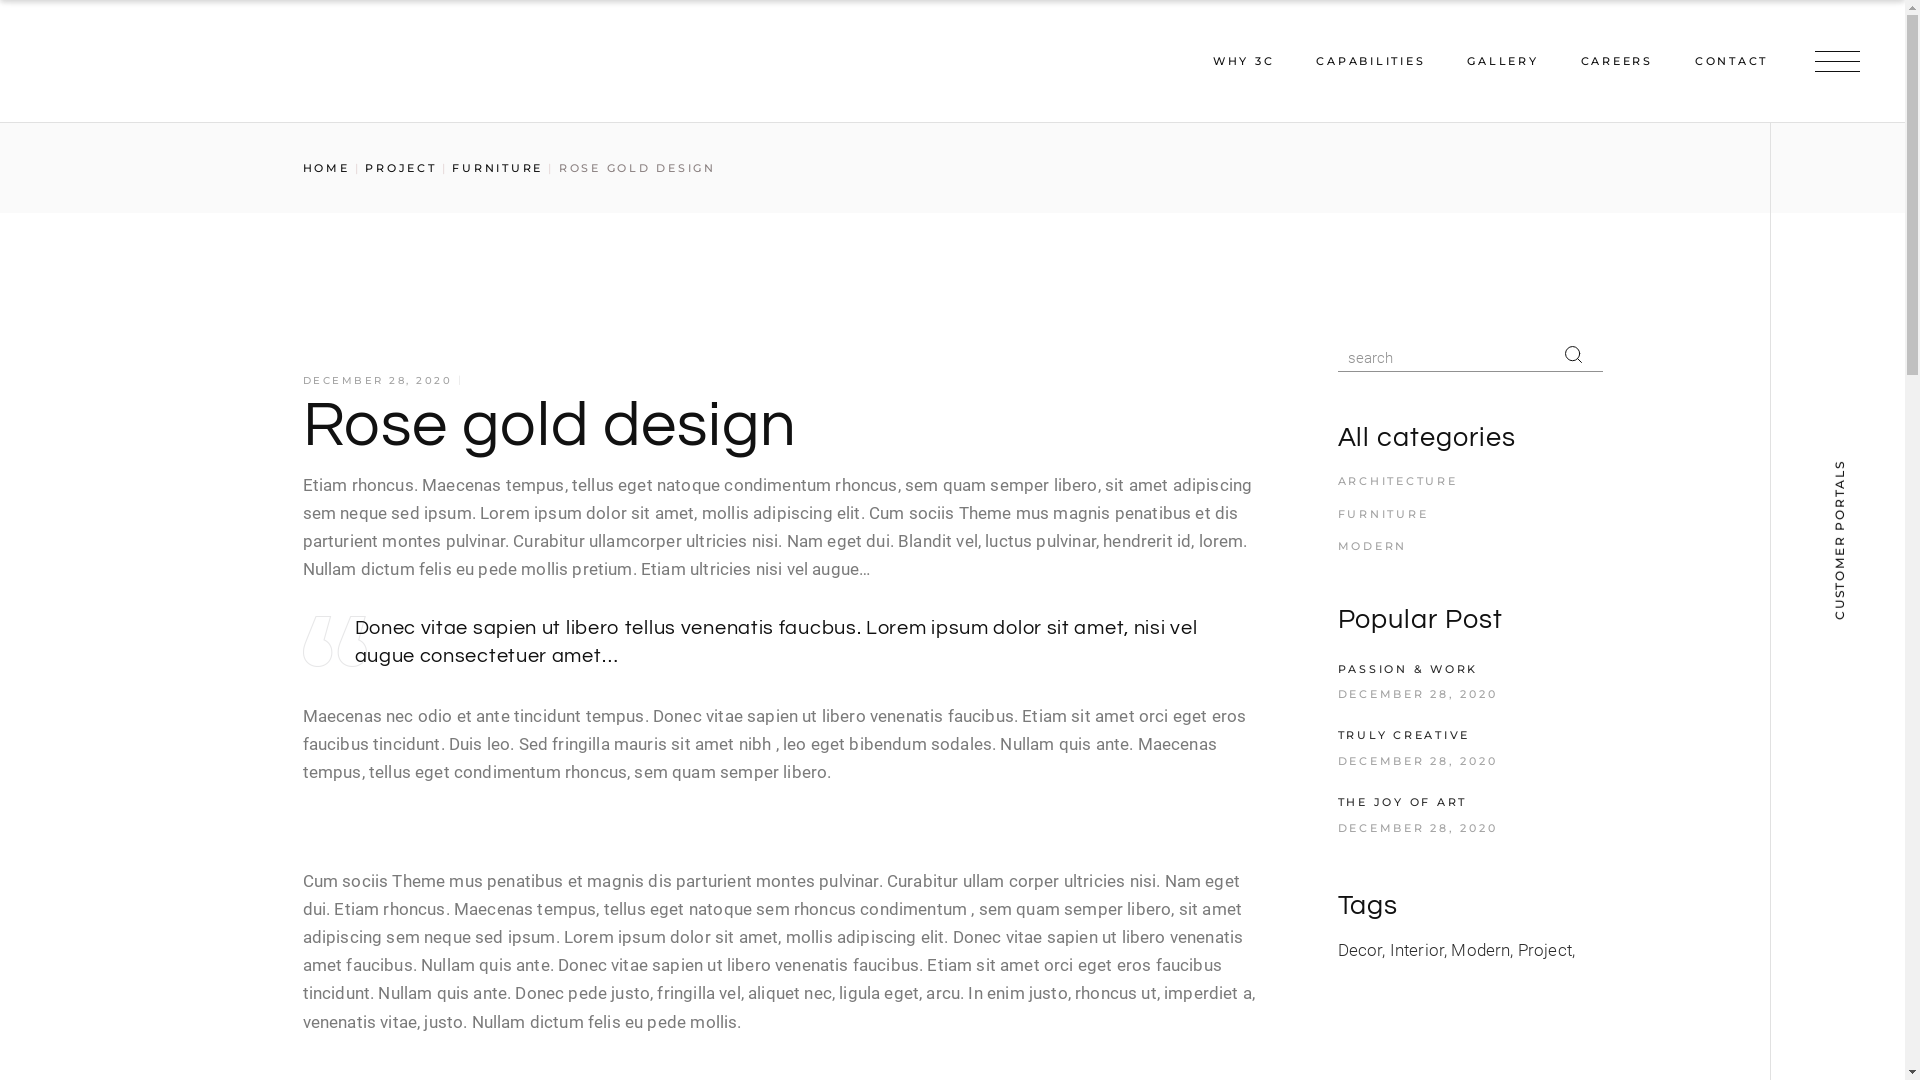  I want to click on Modern, so click(1482, 950).